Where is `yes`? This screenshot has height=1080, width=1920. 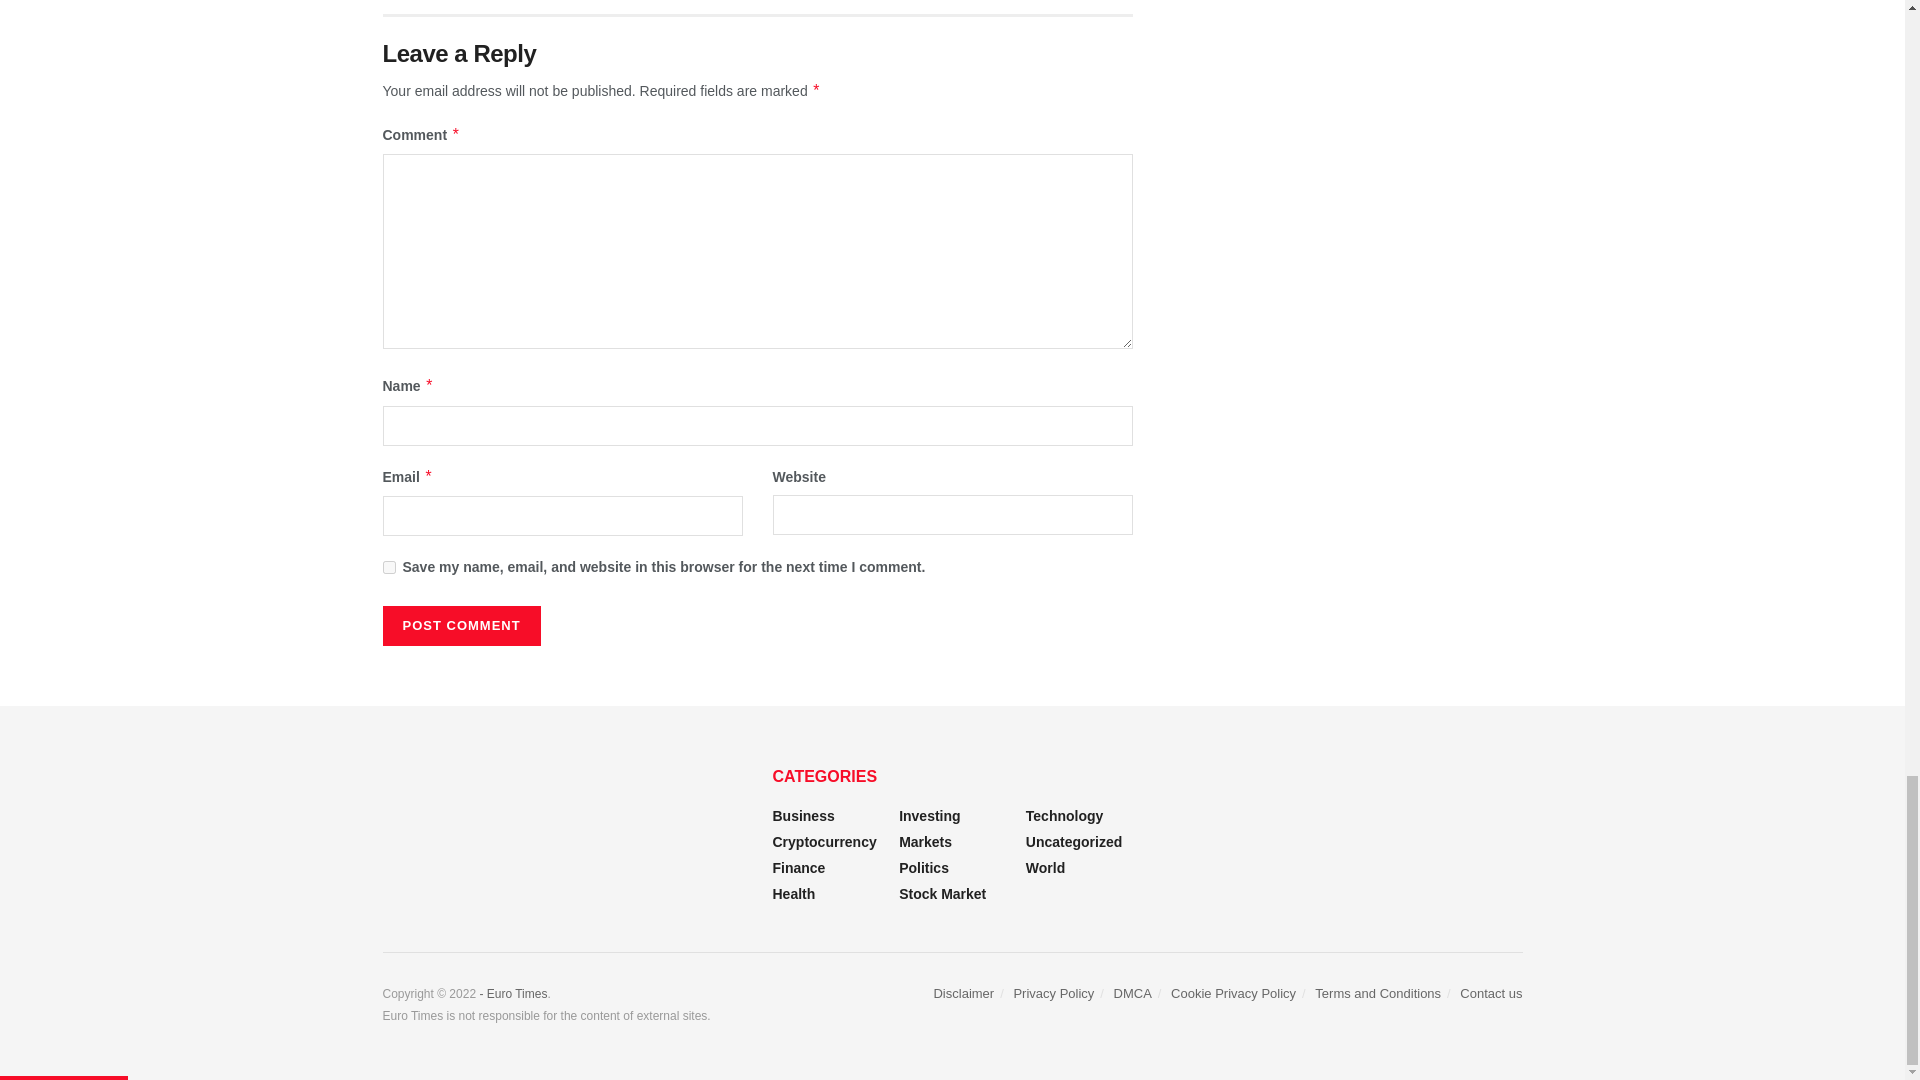
yes is located at coordinates (388, 566).